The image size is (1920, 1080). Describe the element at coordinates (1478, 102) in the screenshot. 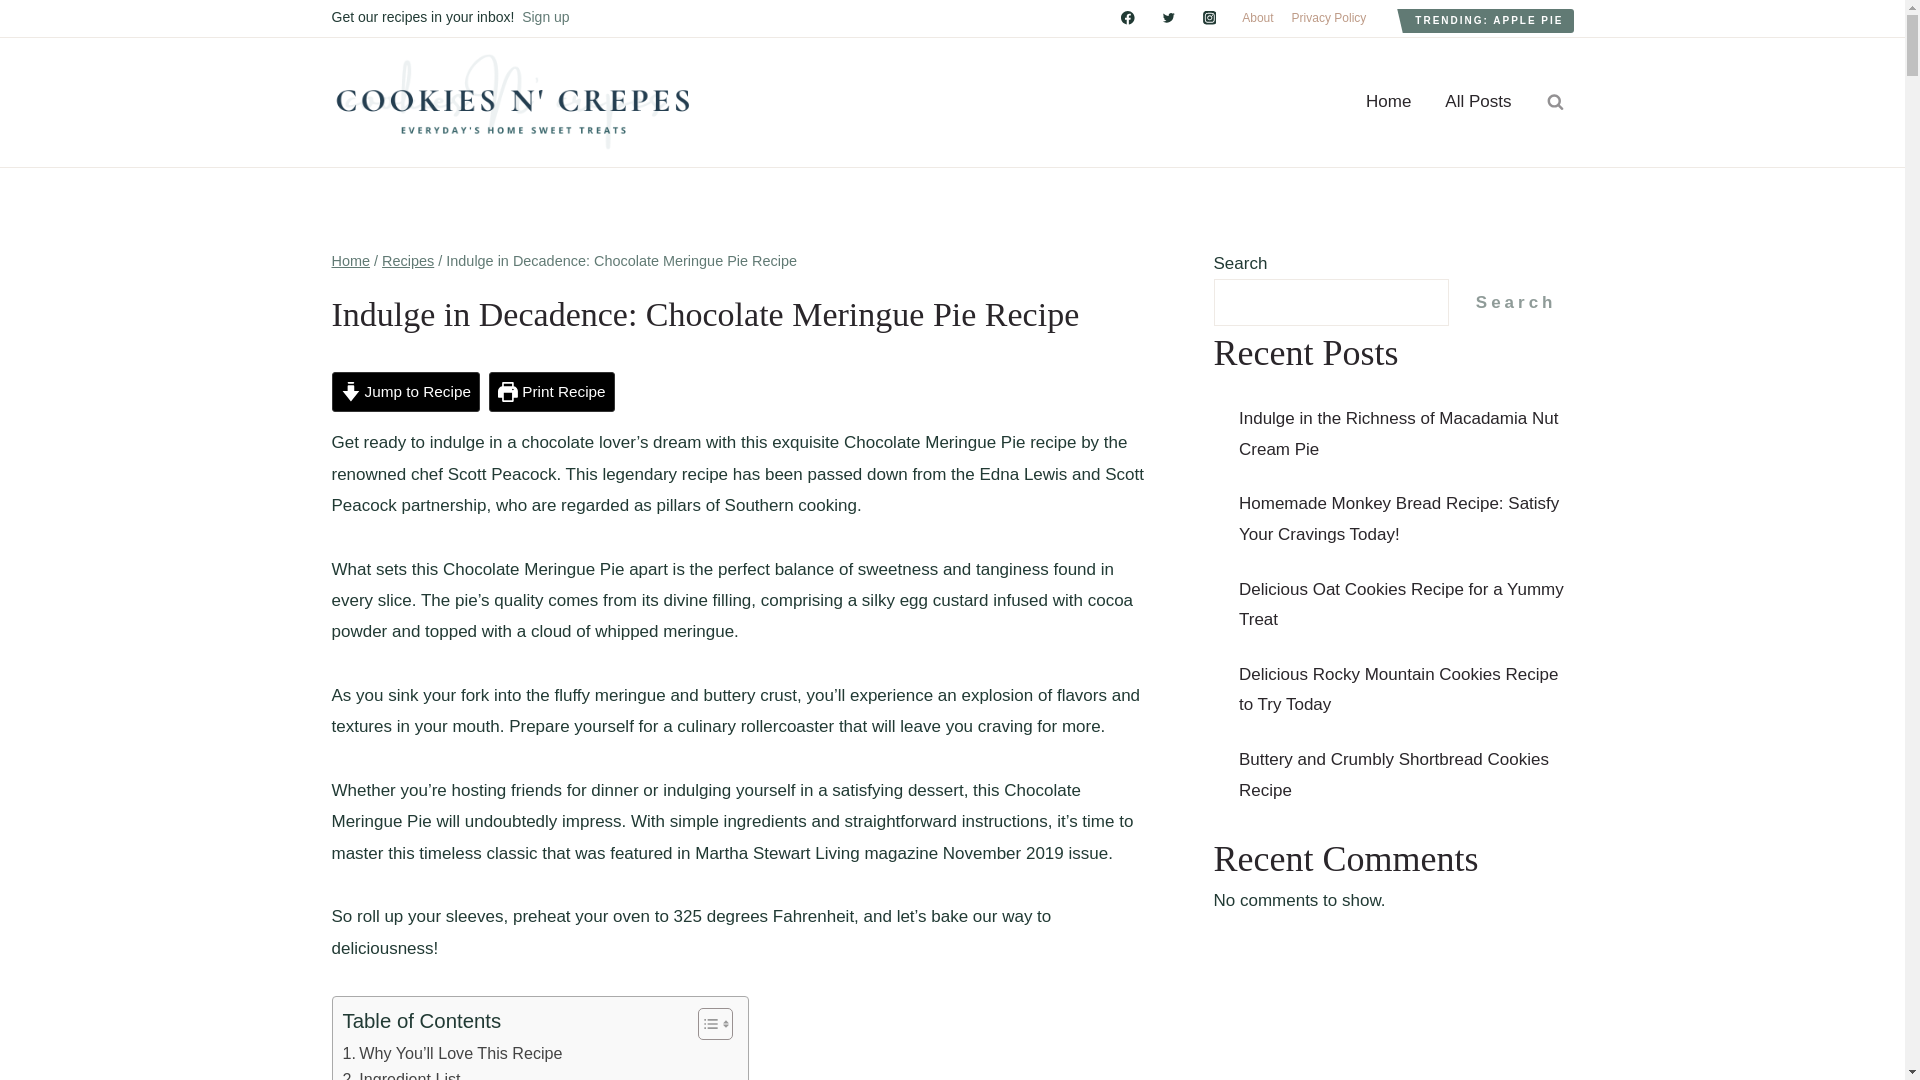

I see `All Posts` at that location.